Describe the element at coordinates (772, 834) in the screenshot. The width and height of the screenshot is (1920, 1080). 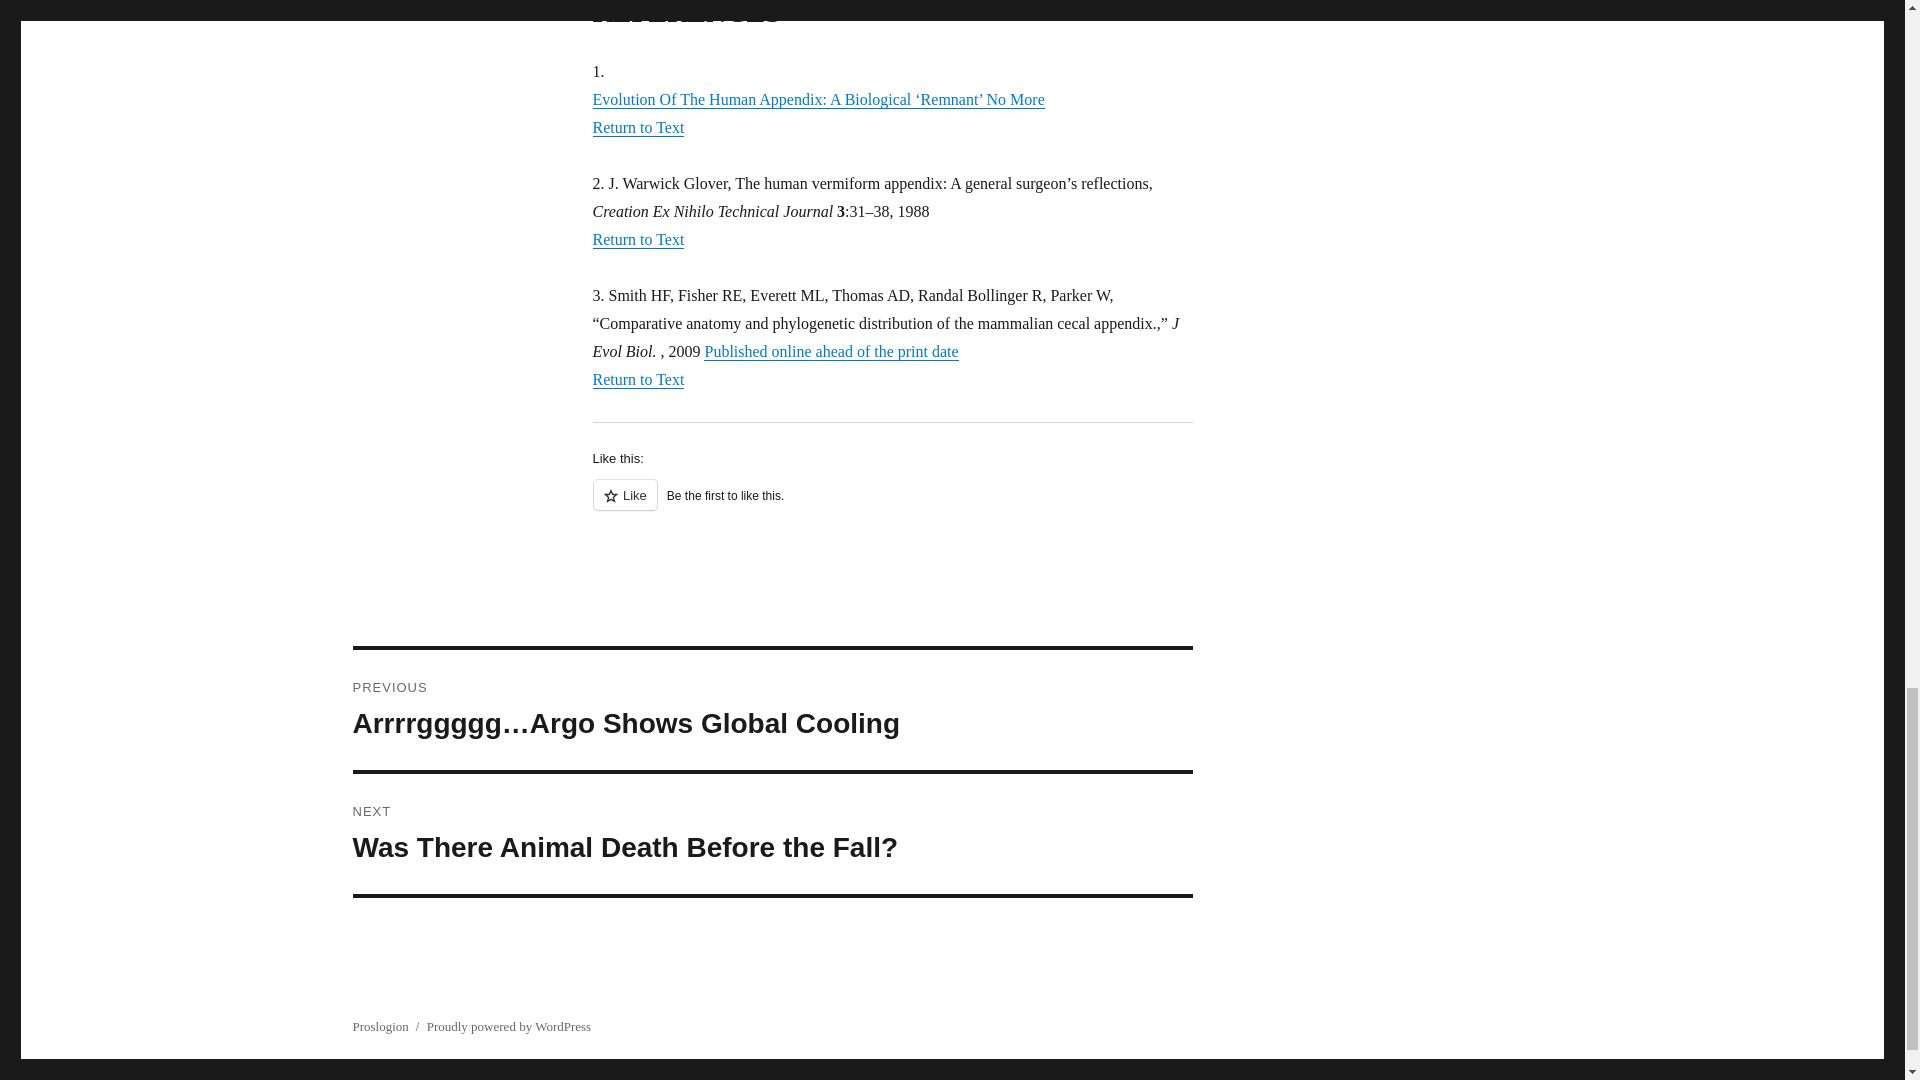
I see `Like or Reblog` at that location.